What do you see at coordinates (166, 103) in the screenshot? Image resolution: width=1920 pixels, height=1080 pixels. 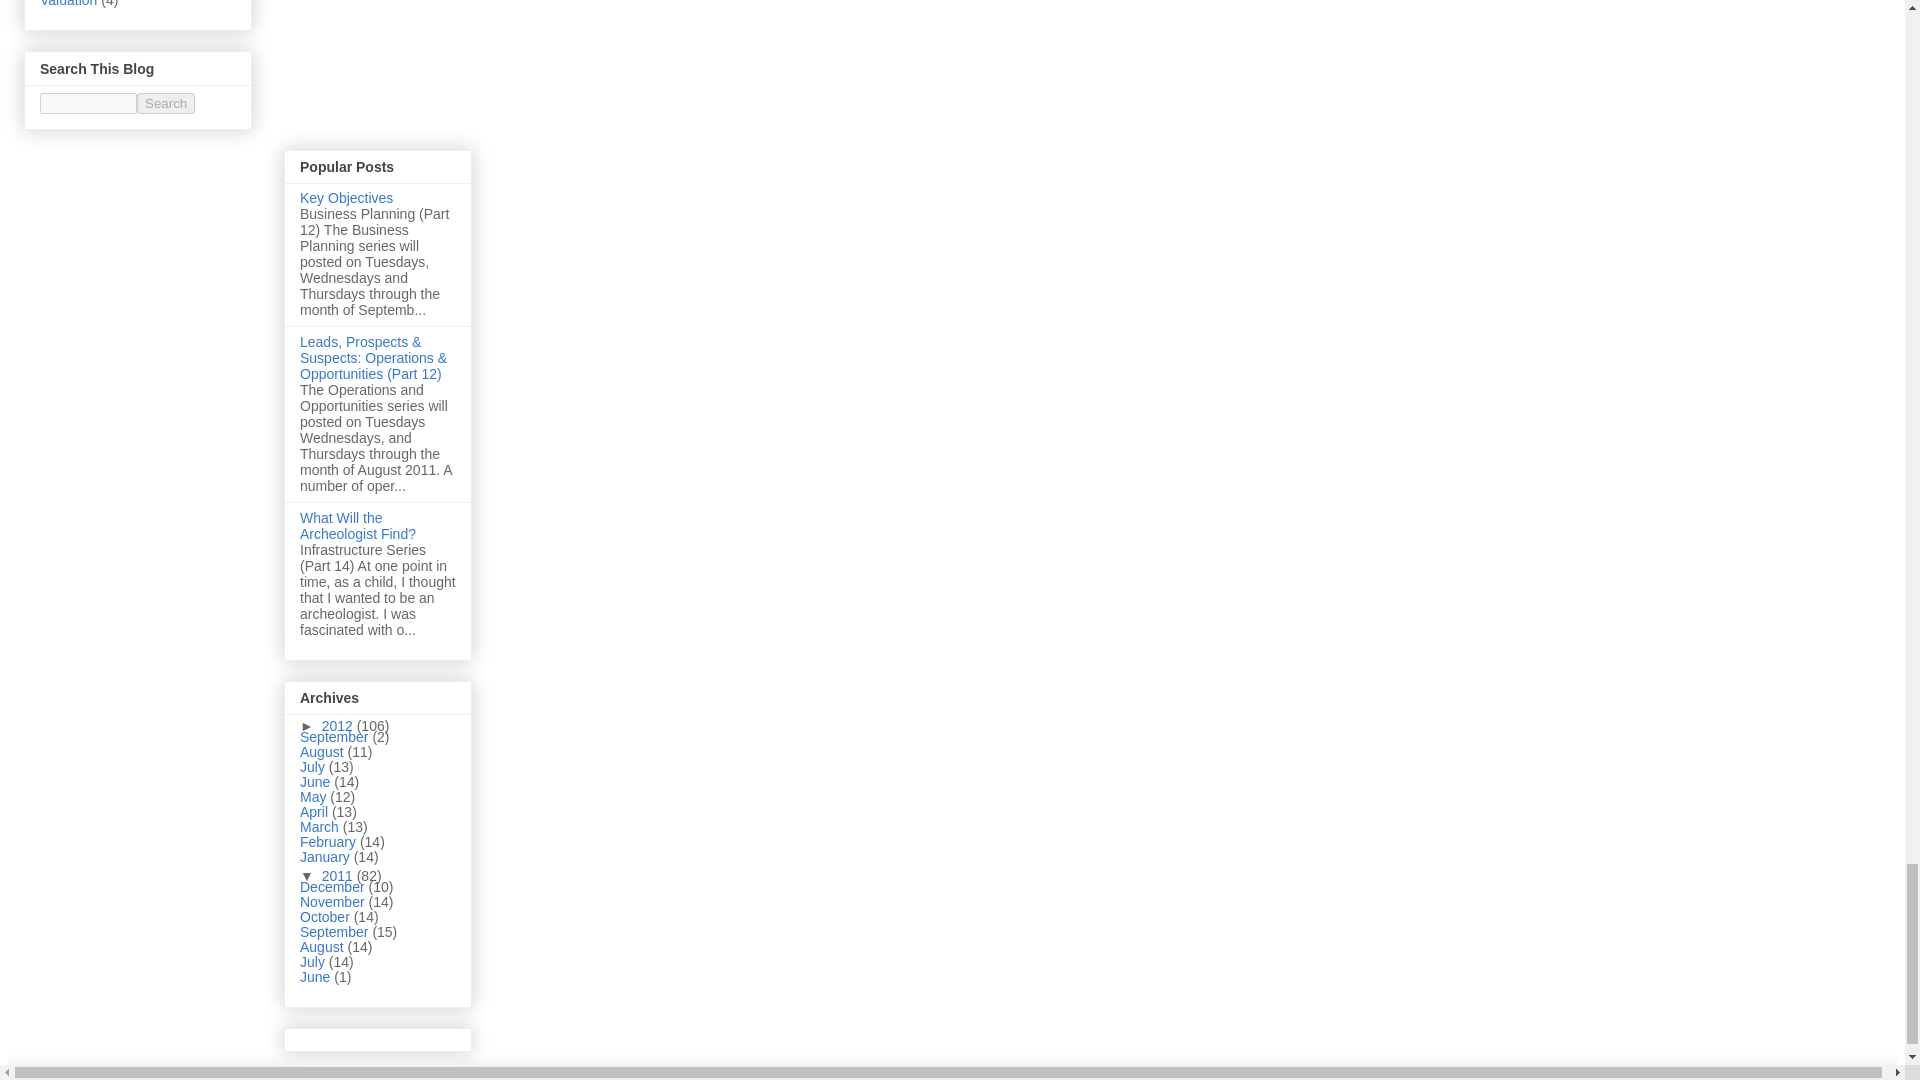 I see `Search` at bounding box center [166, 103].